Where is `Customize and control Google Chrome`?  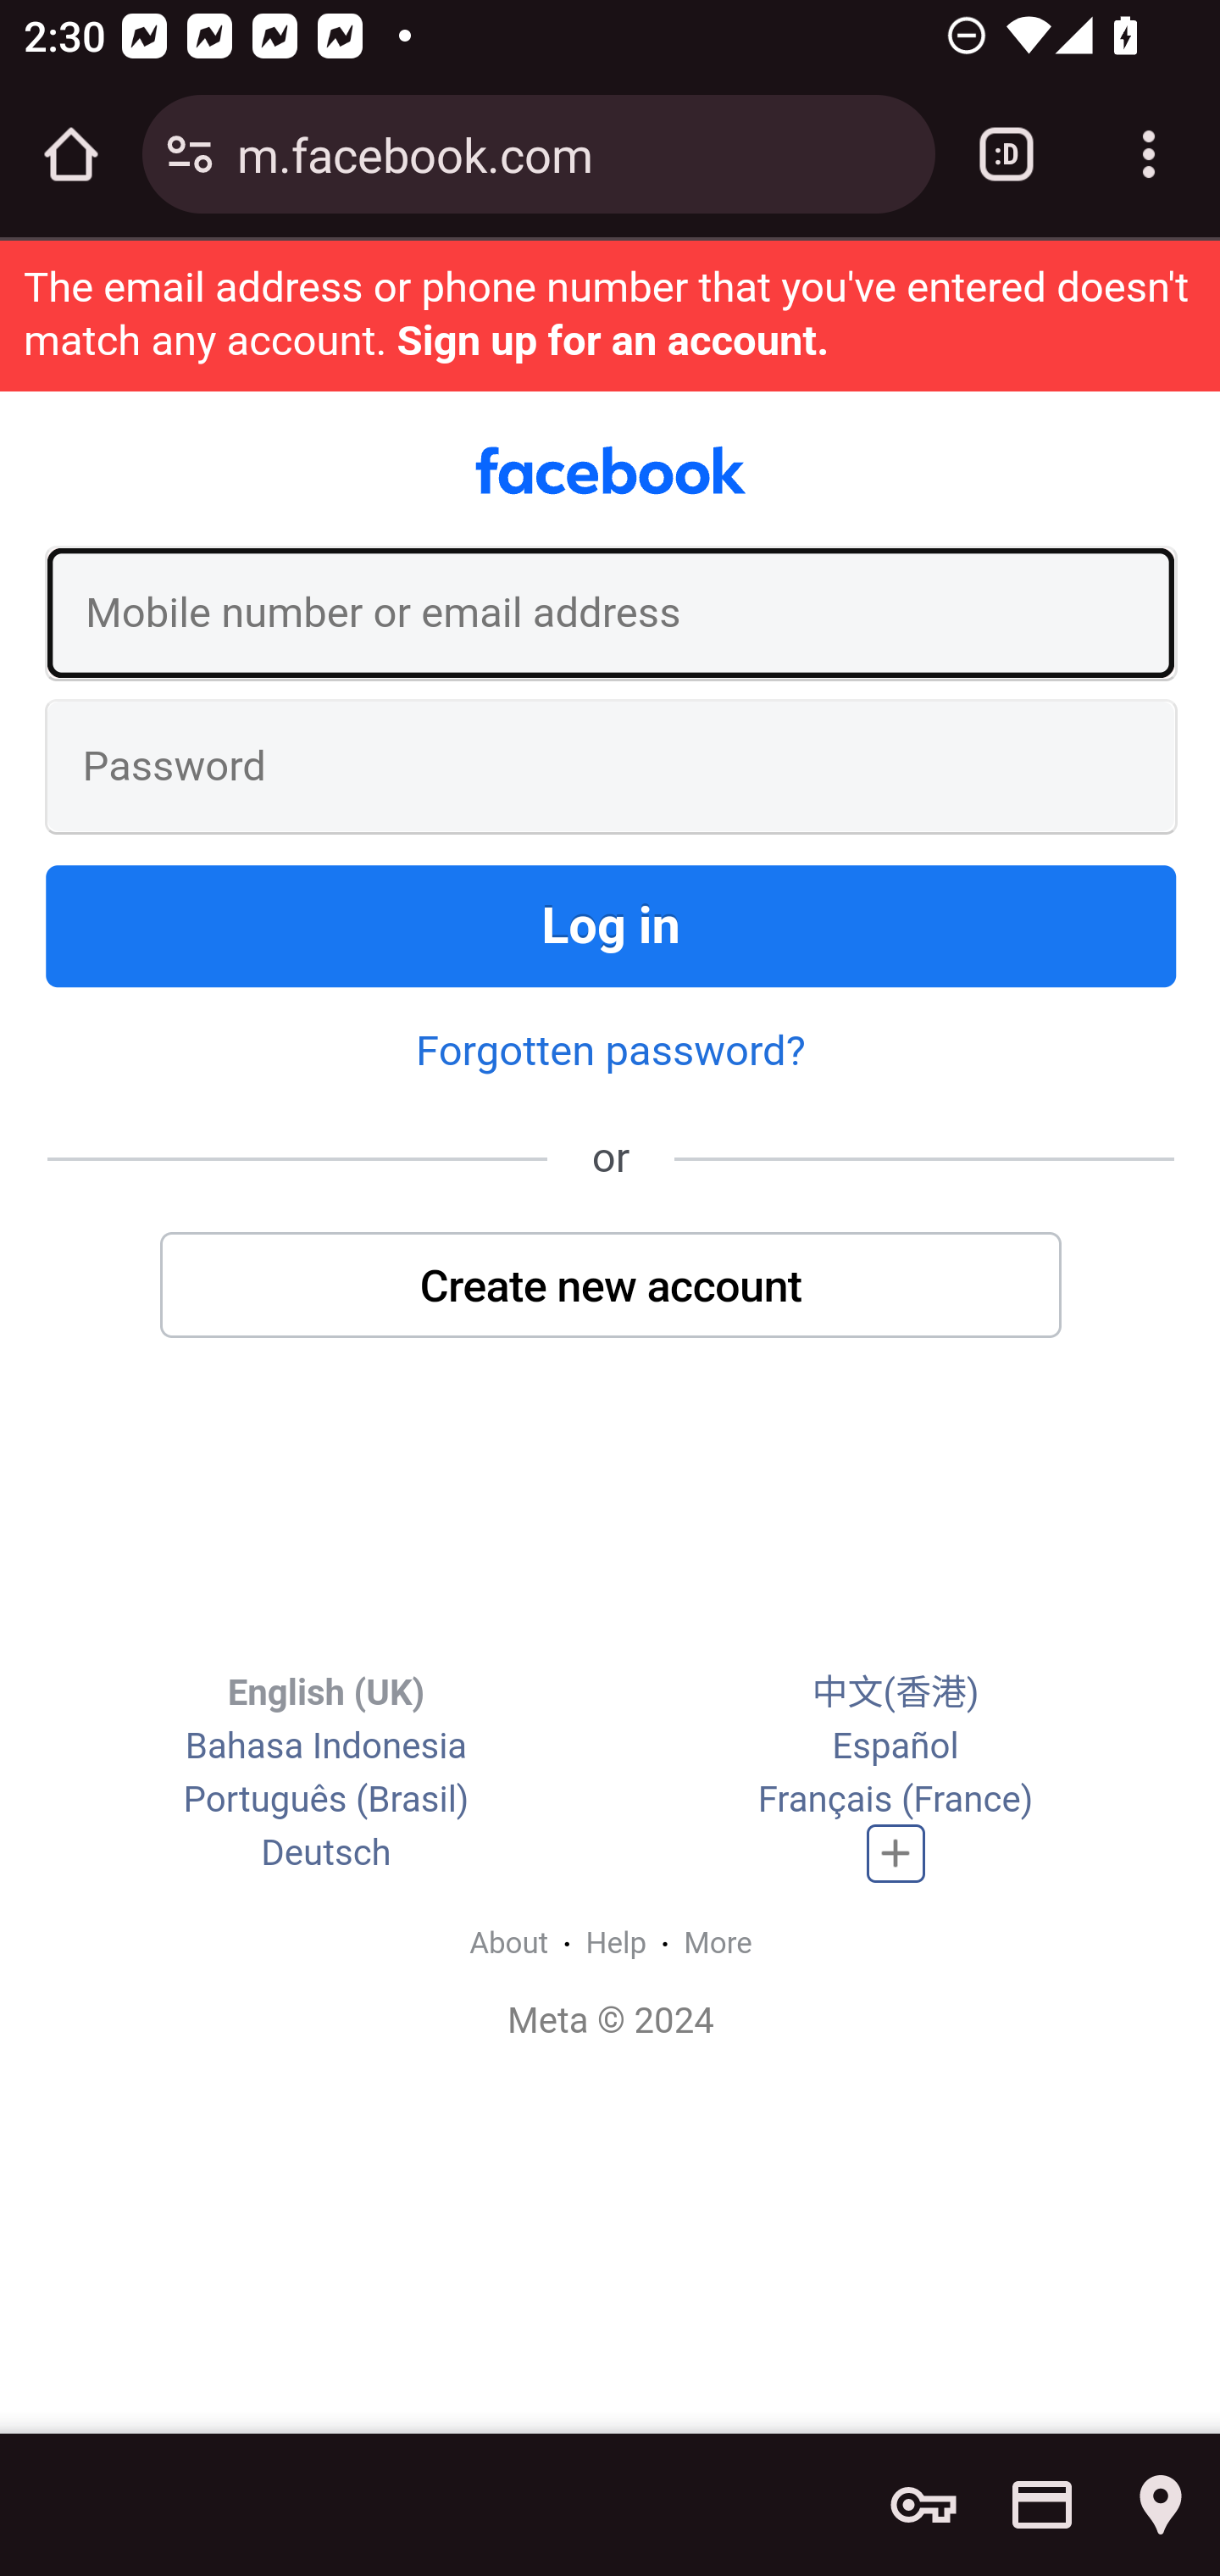 Customize and control Google Chrome is located at coordinates (1149, 154).